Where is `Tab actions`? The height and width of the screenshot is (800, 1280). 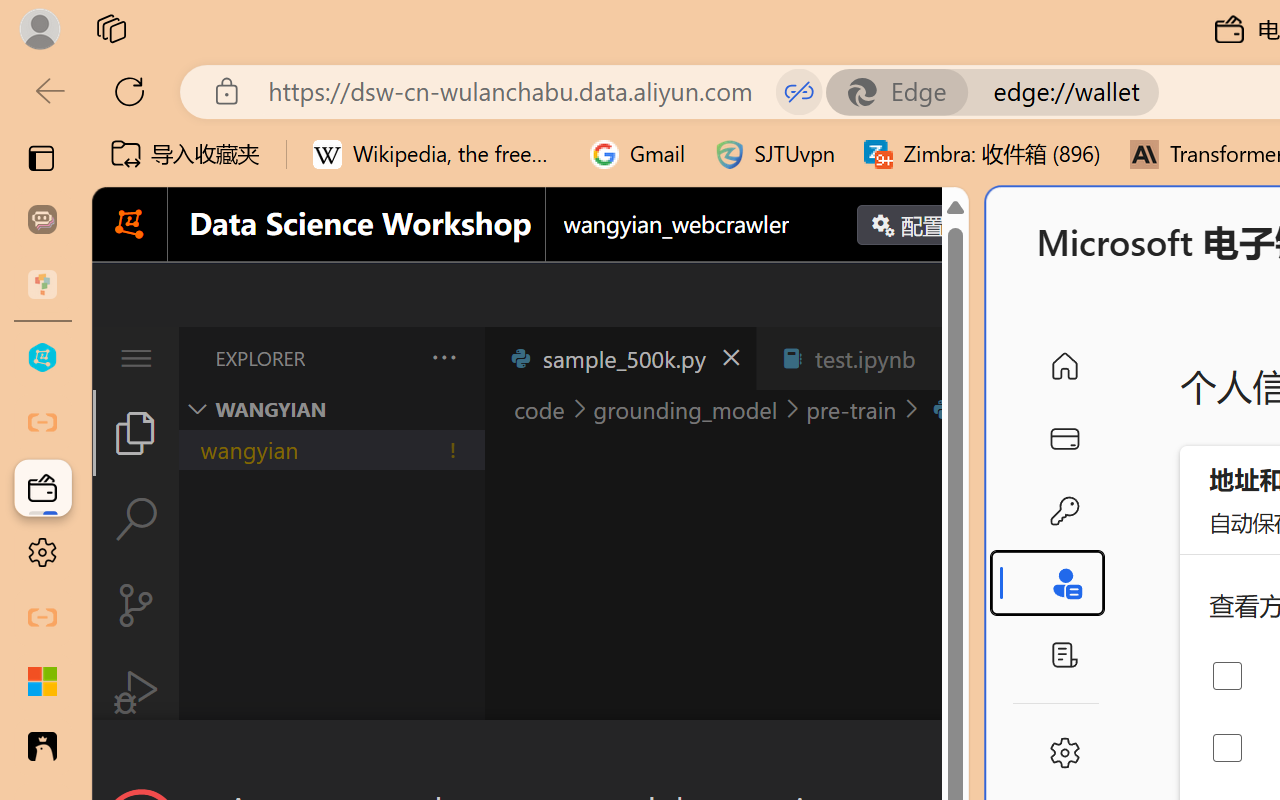 Tab actions is located at coordinates (946, 358).